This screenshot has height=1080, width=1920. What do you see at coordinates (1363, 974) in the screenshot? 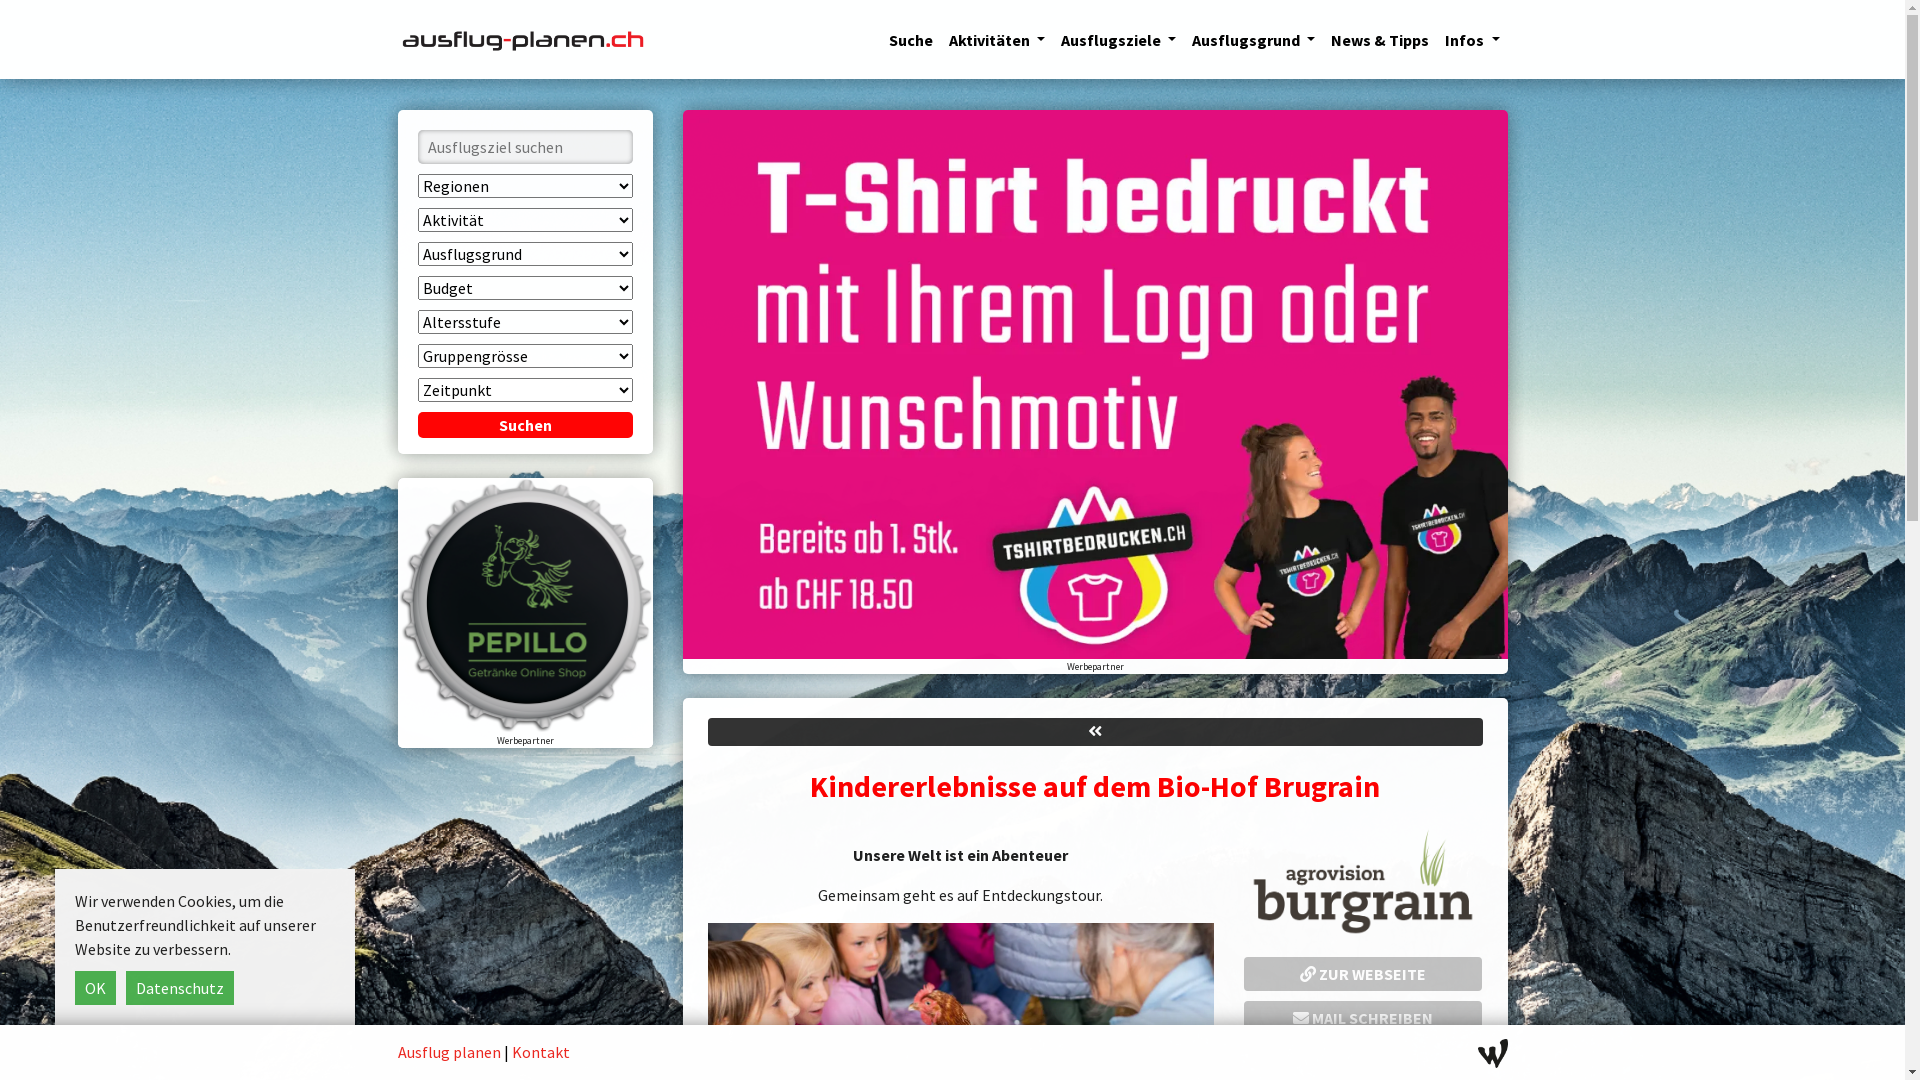
I see `ZUR WEBSEITE` at bounding box center [1363, 974].